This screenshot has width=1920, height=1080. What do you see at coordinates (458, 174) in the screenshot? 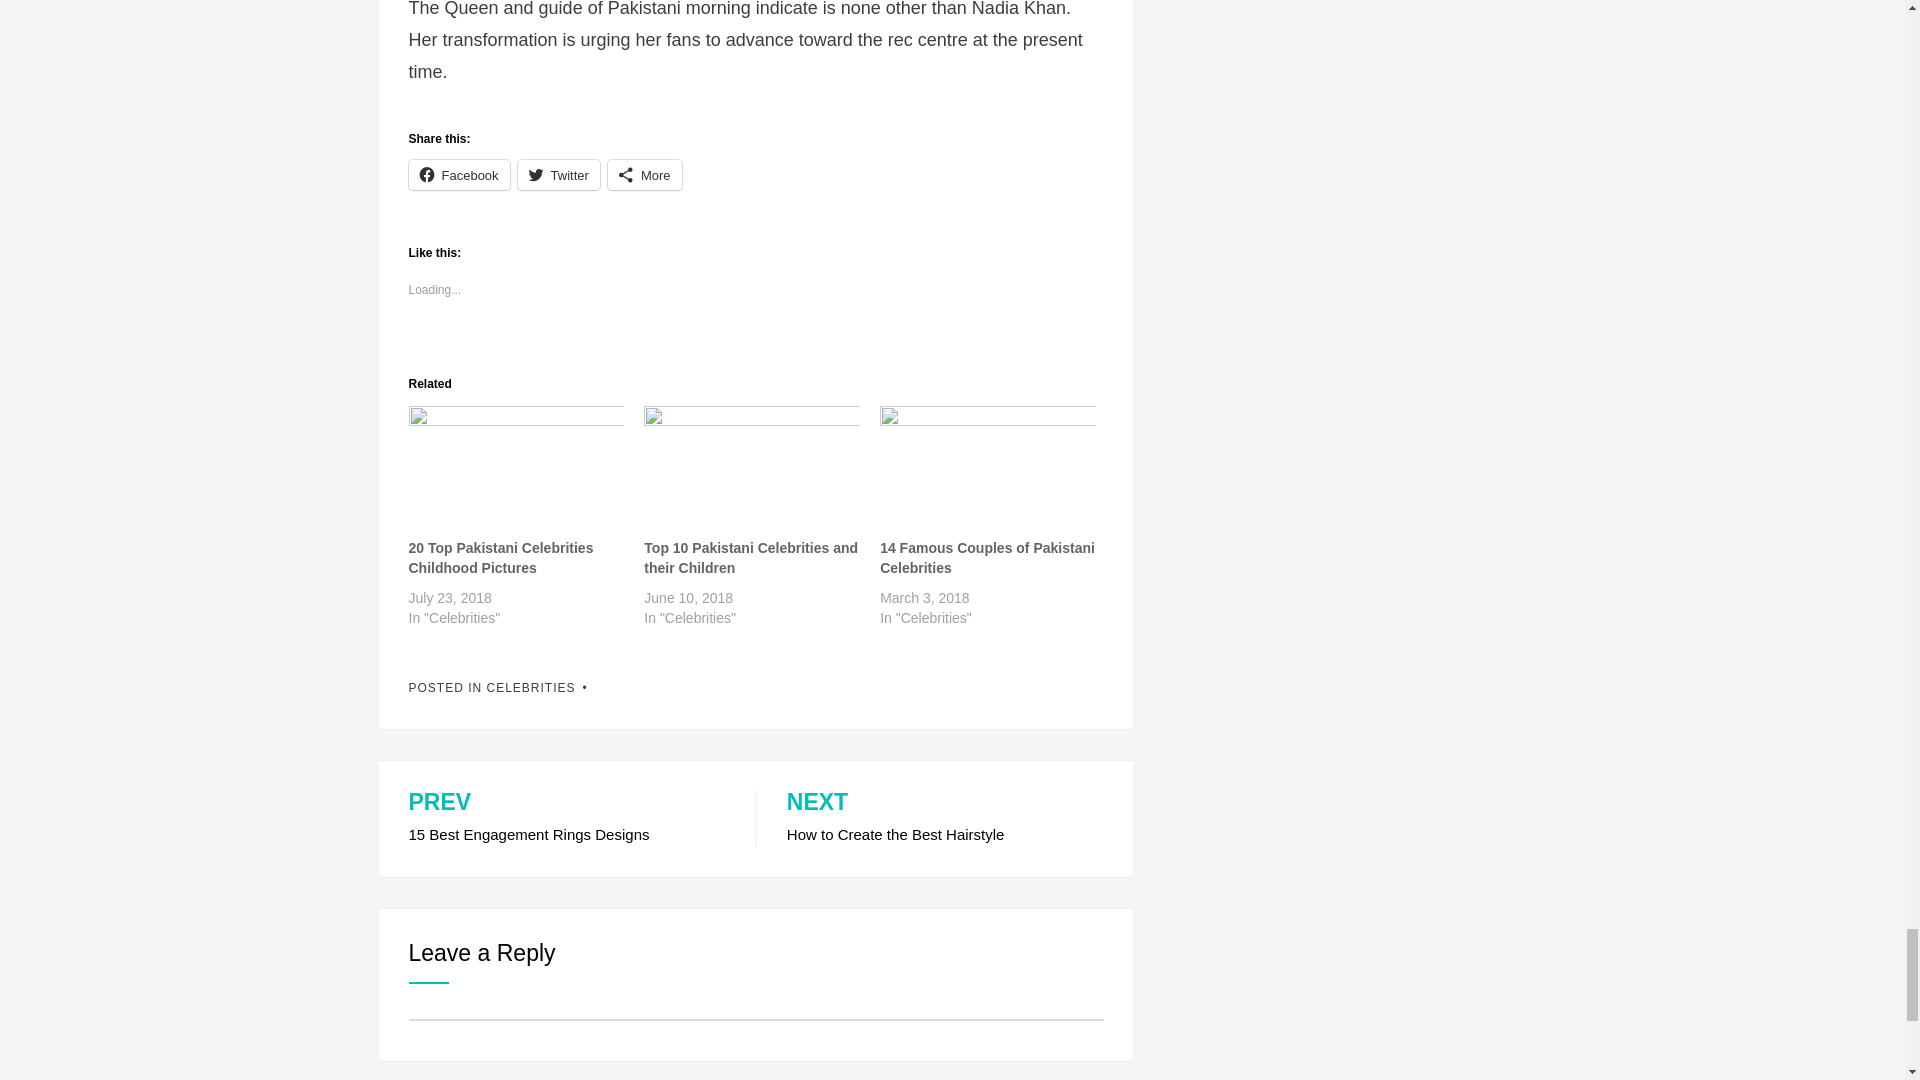
I see `Click to share on Facebook` at bounding box center [458, 174].